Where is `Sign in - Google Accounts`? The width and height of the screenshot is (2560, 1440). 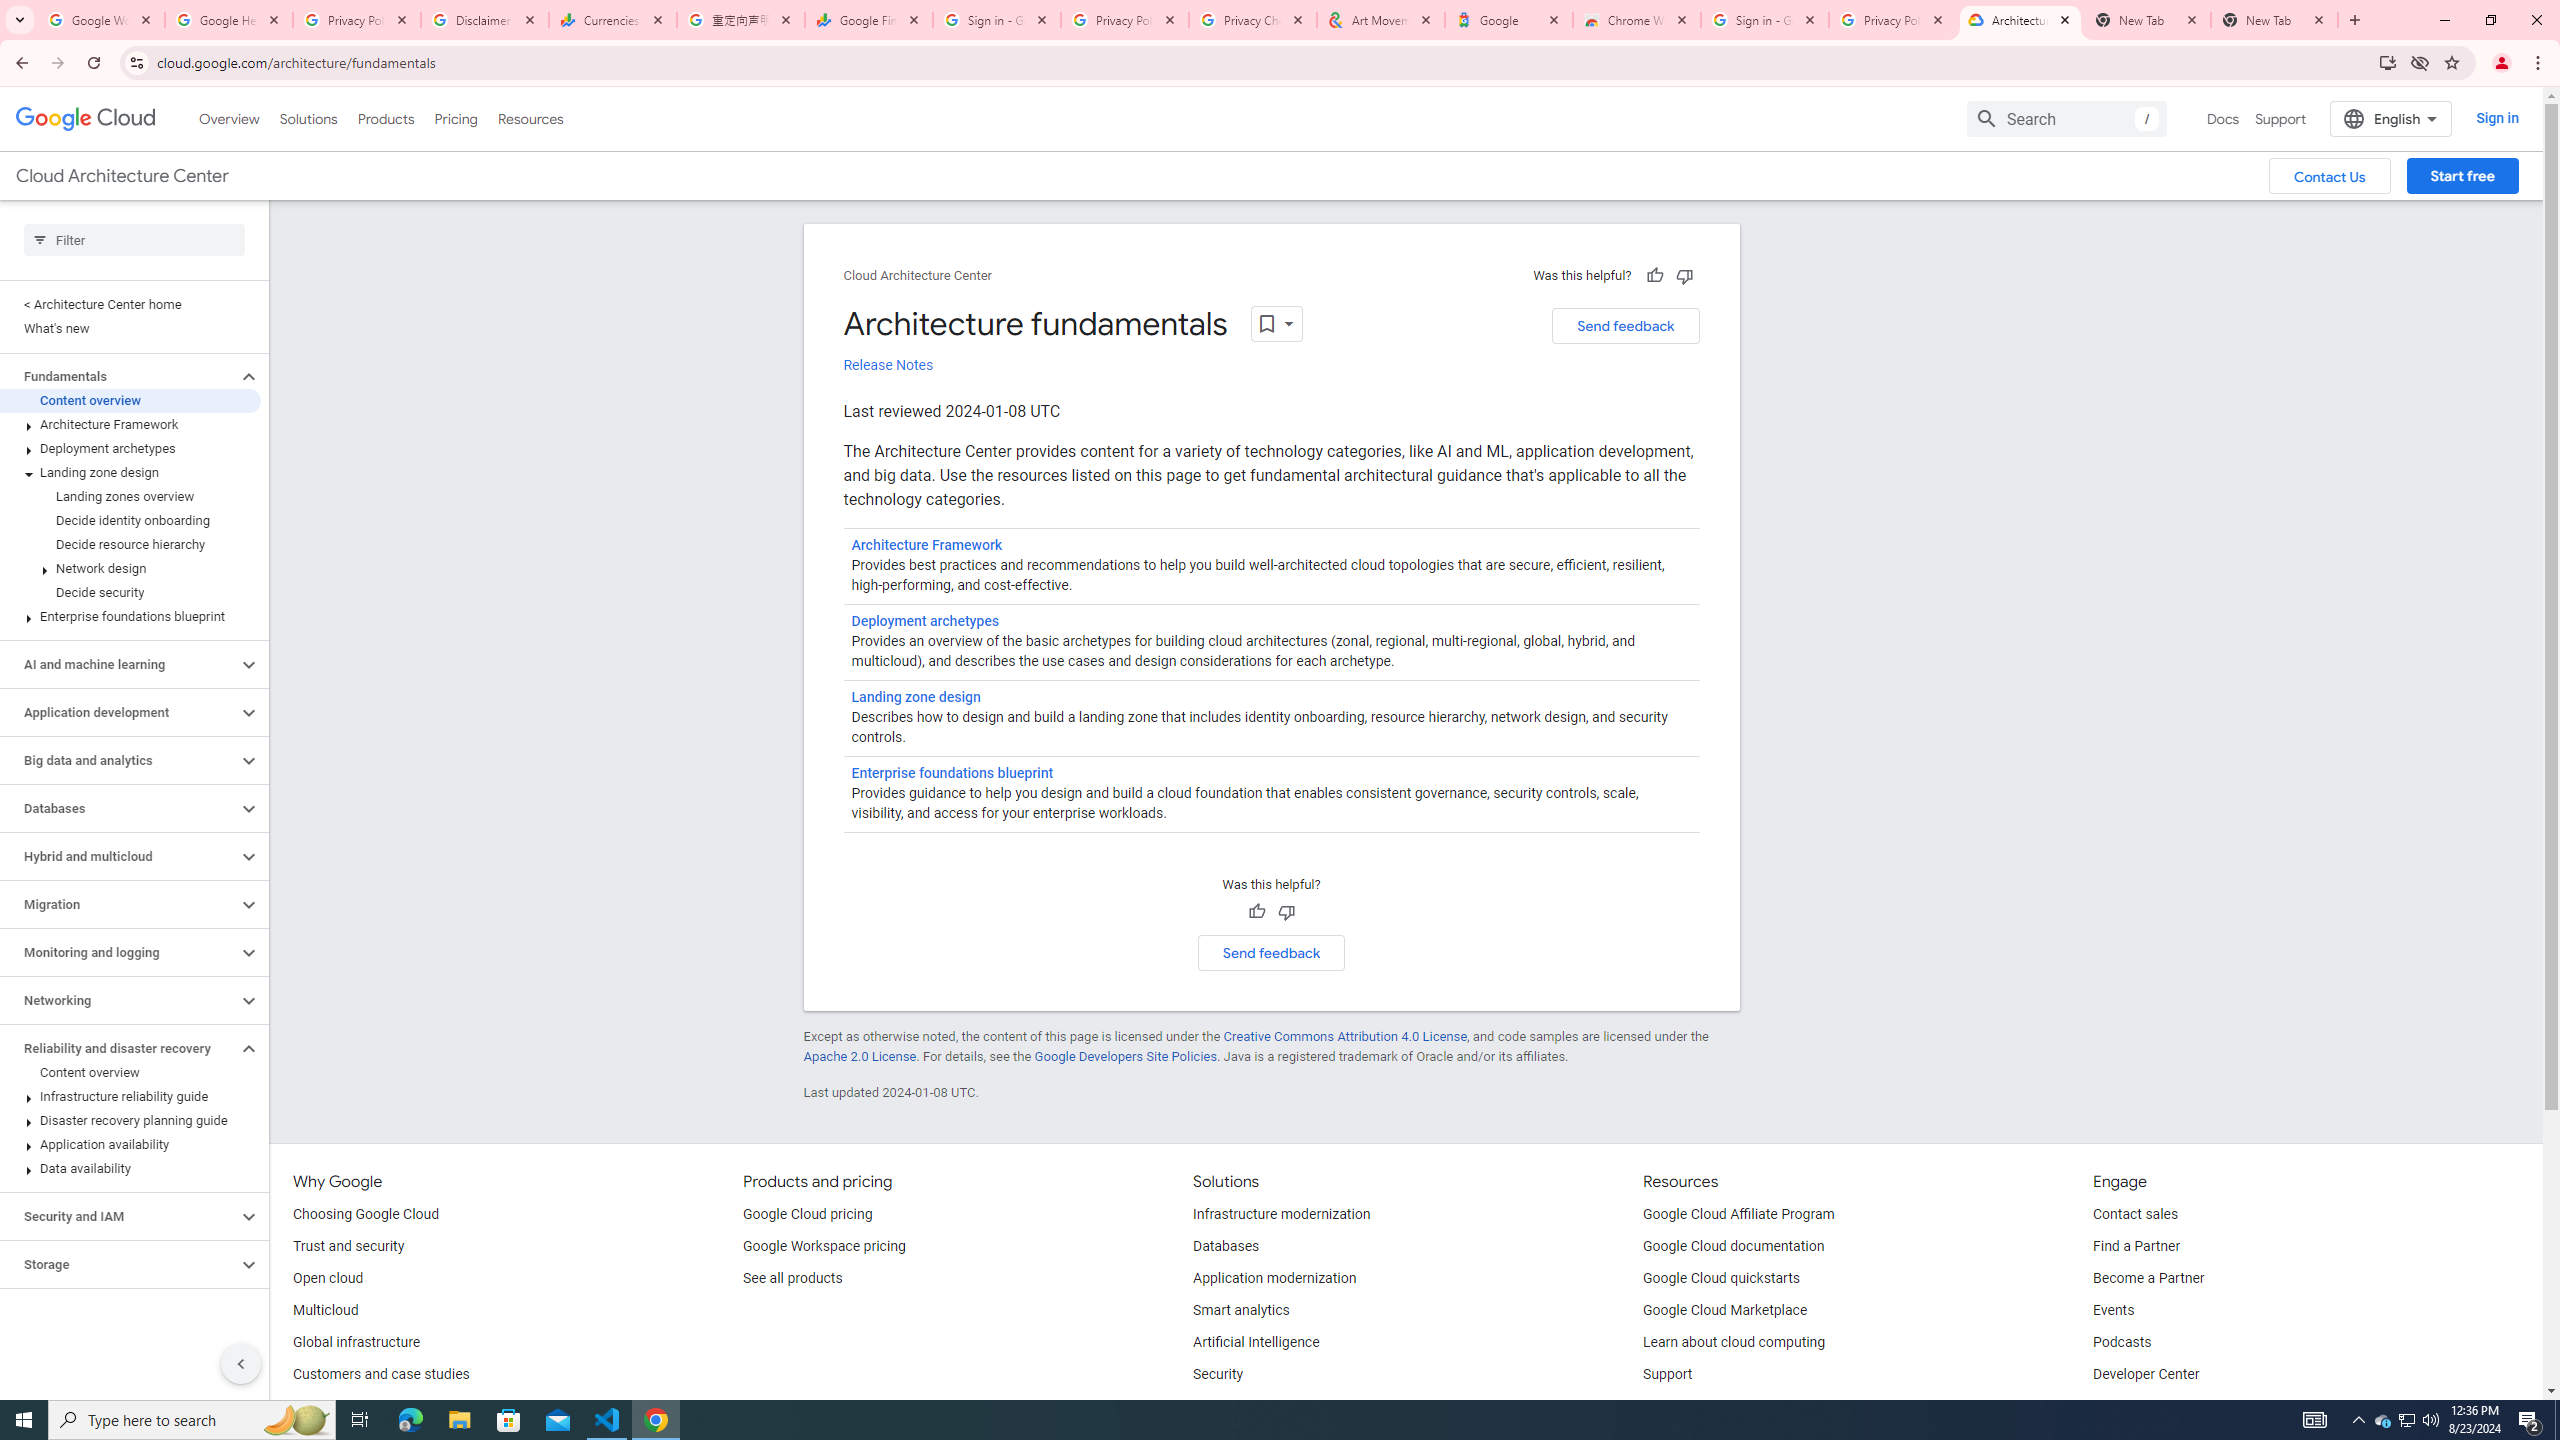
Sign in - Google Accounts is located at coordinates (1765, 20).